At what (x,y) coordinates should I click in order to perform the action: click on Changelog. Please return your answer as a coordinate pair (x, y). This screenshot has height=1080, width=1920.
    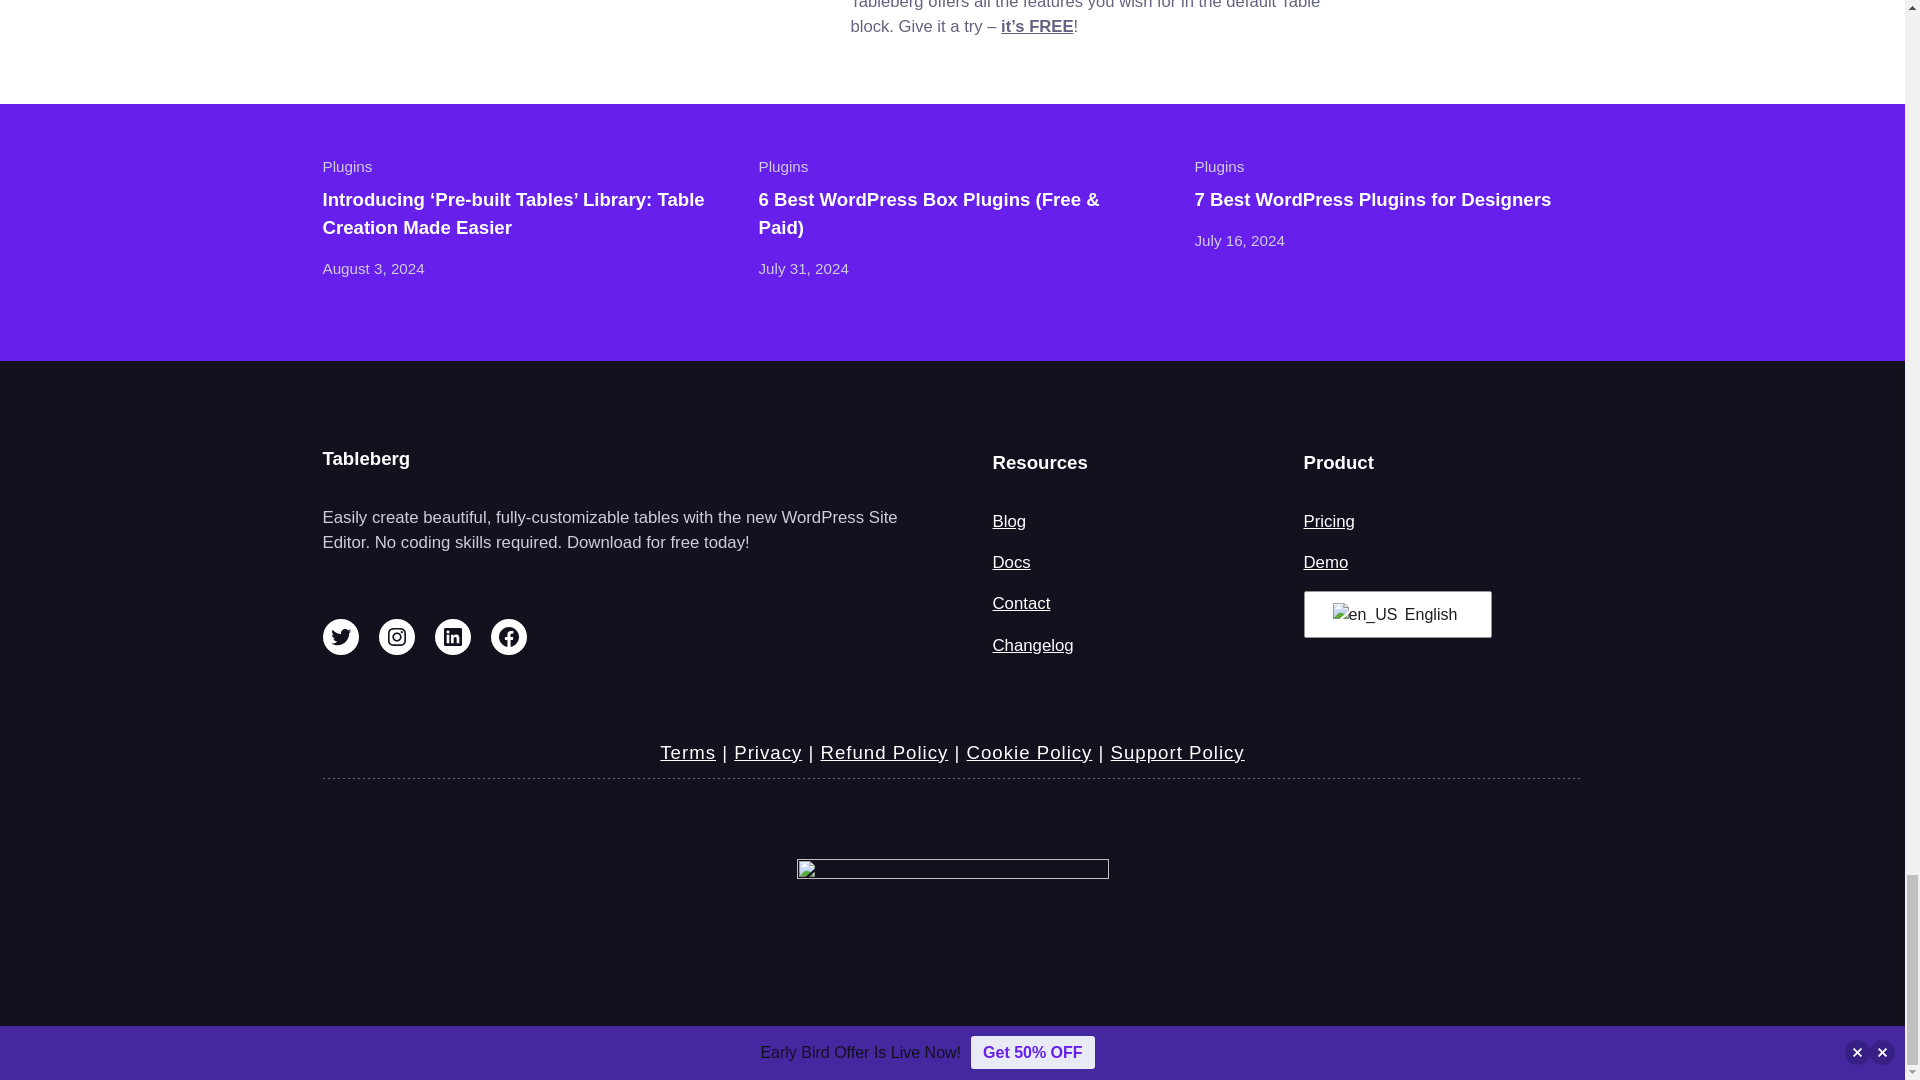
    Looking at the image, I should click on (1032, 645).